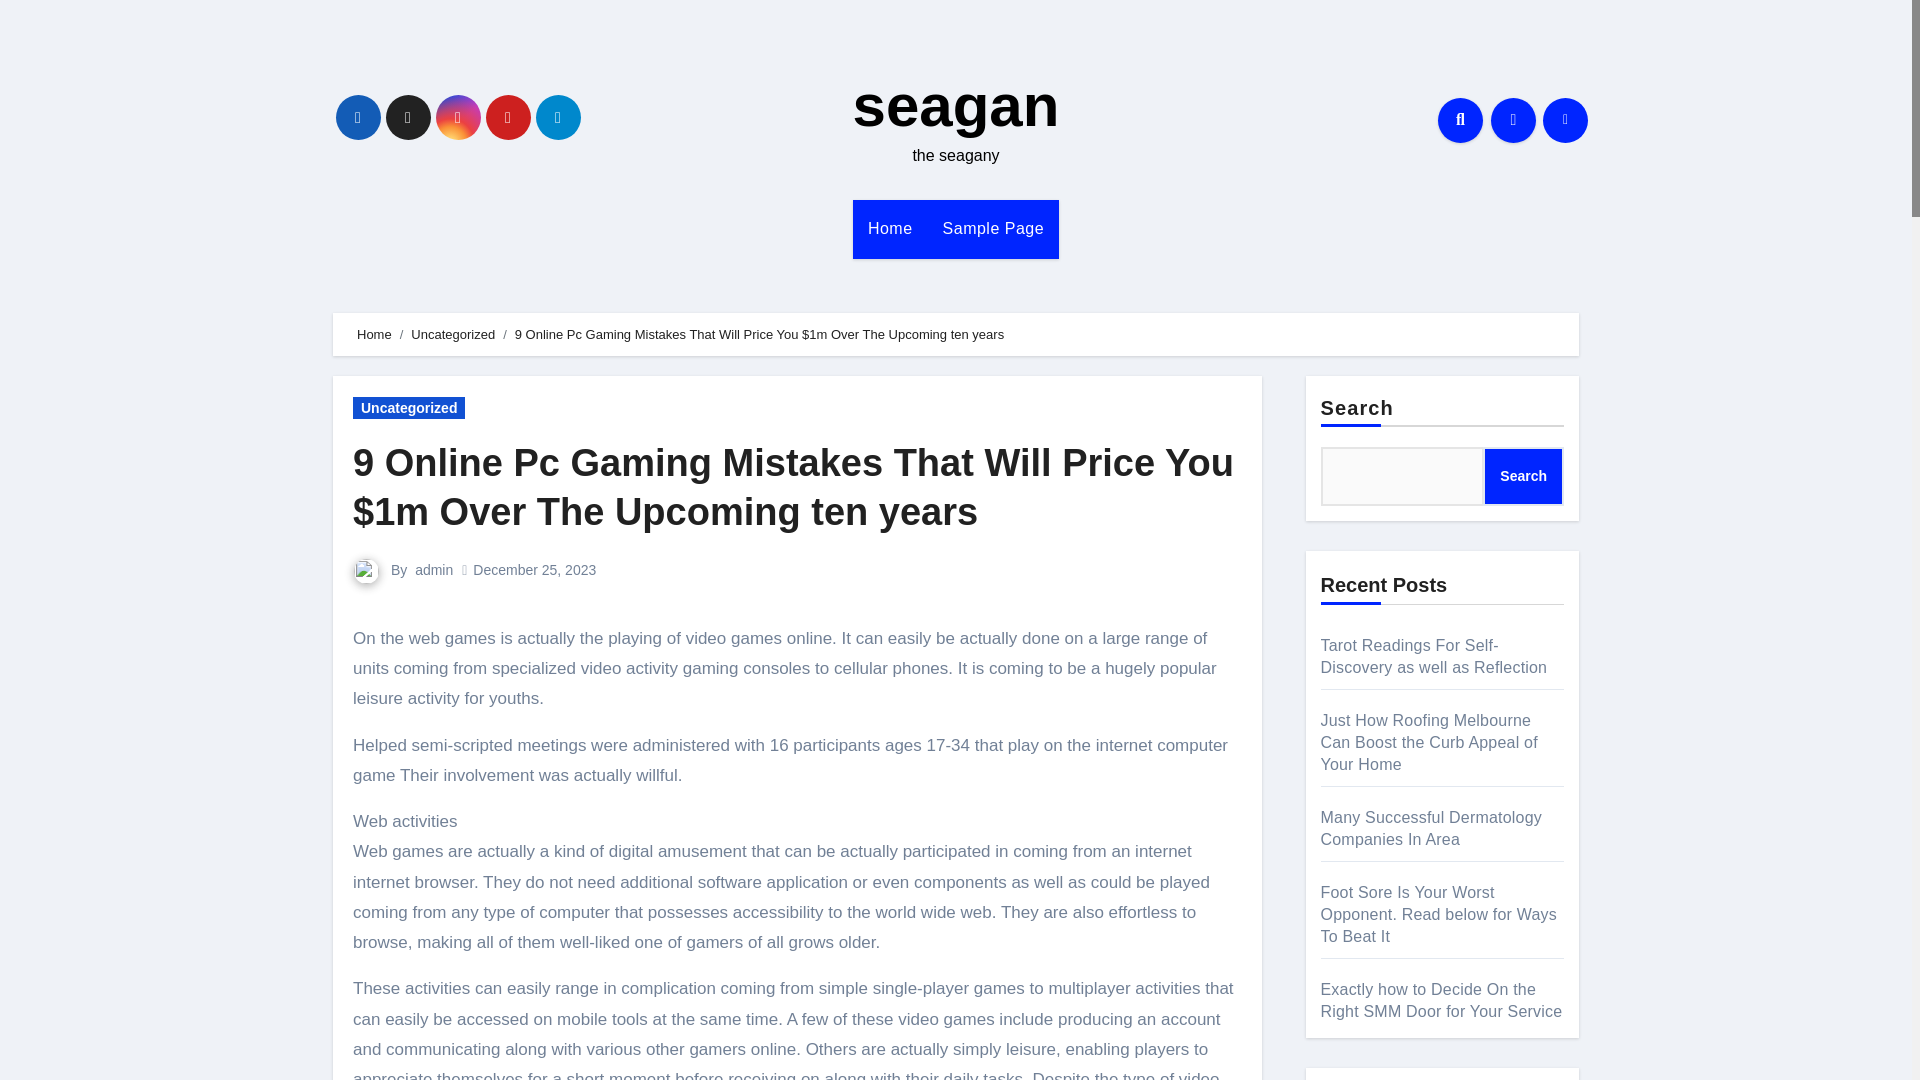  I want to click on admin, so click(434, 569).